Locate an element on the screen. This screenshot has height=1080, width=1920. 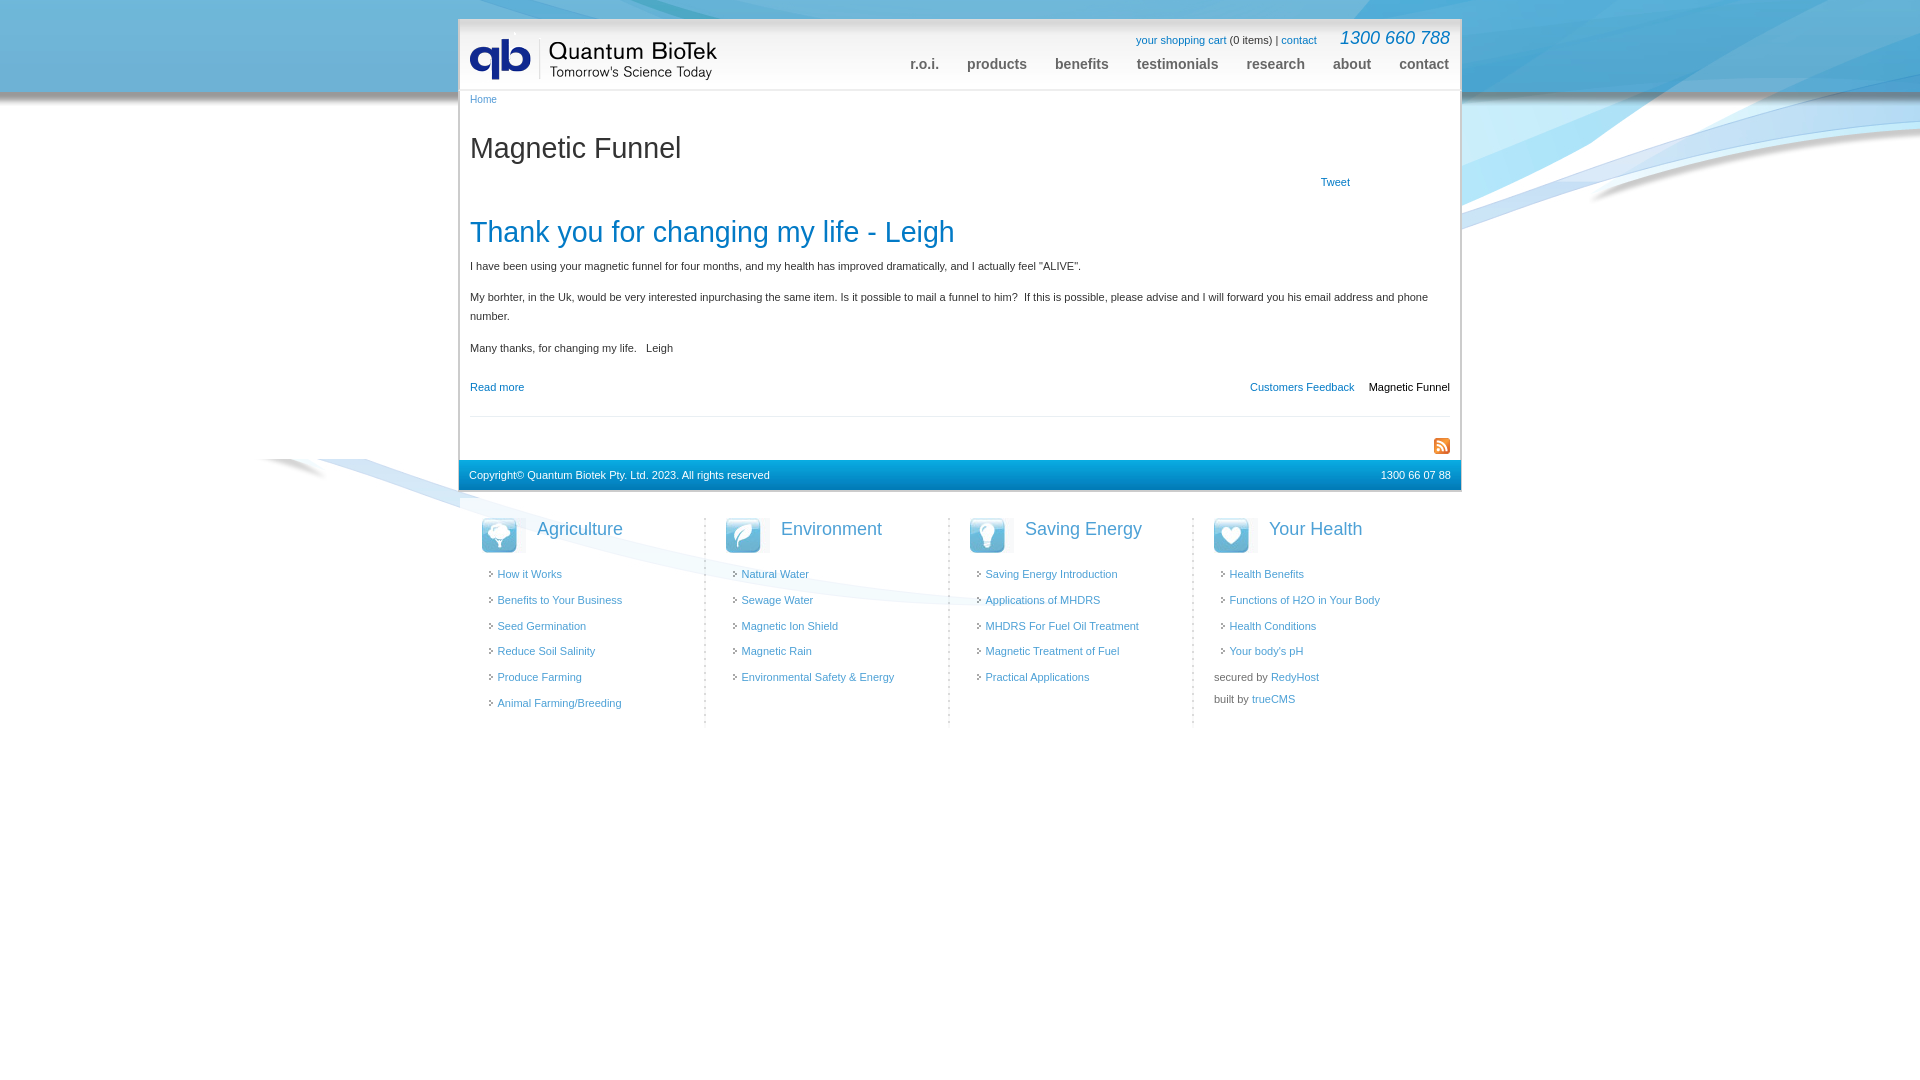
Applications of MHDRS is located at coordinates (1044, 600).